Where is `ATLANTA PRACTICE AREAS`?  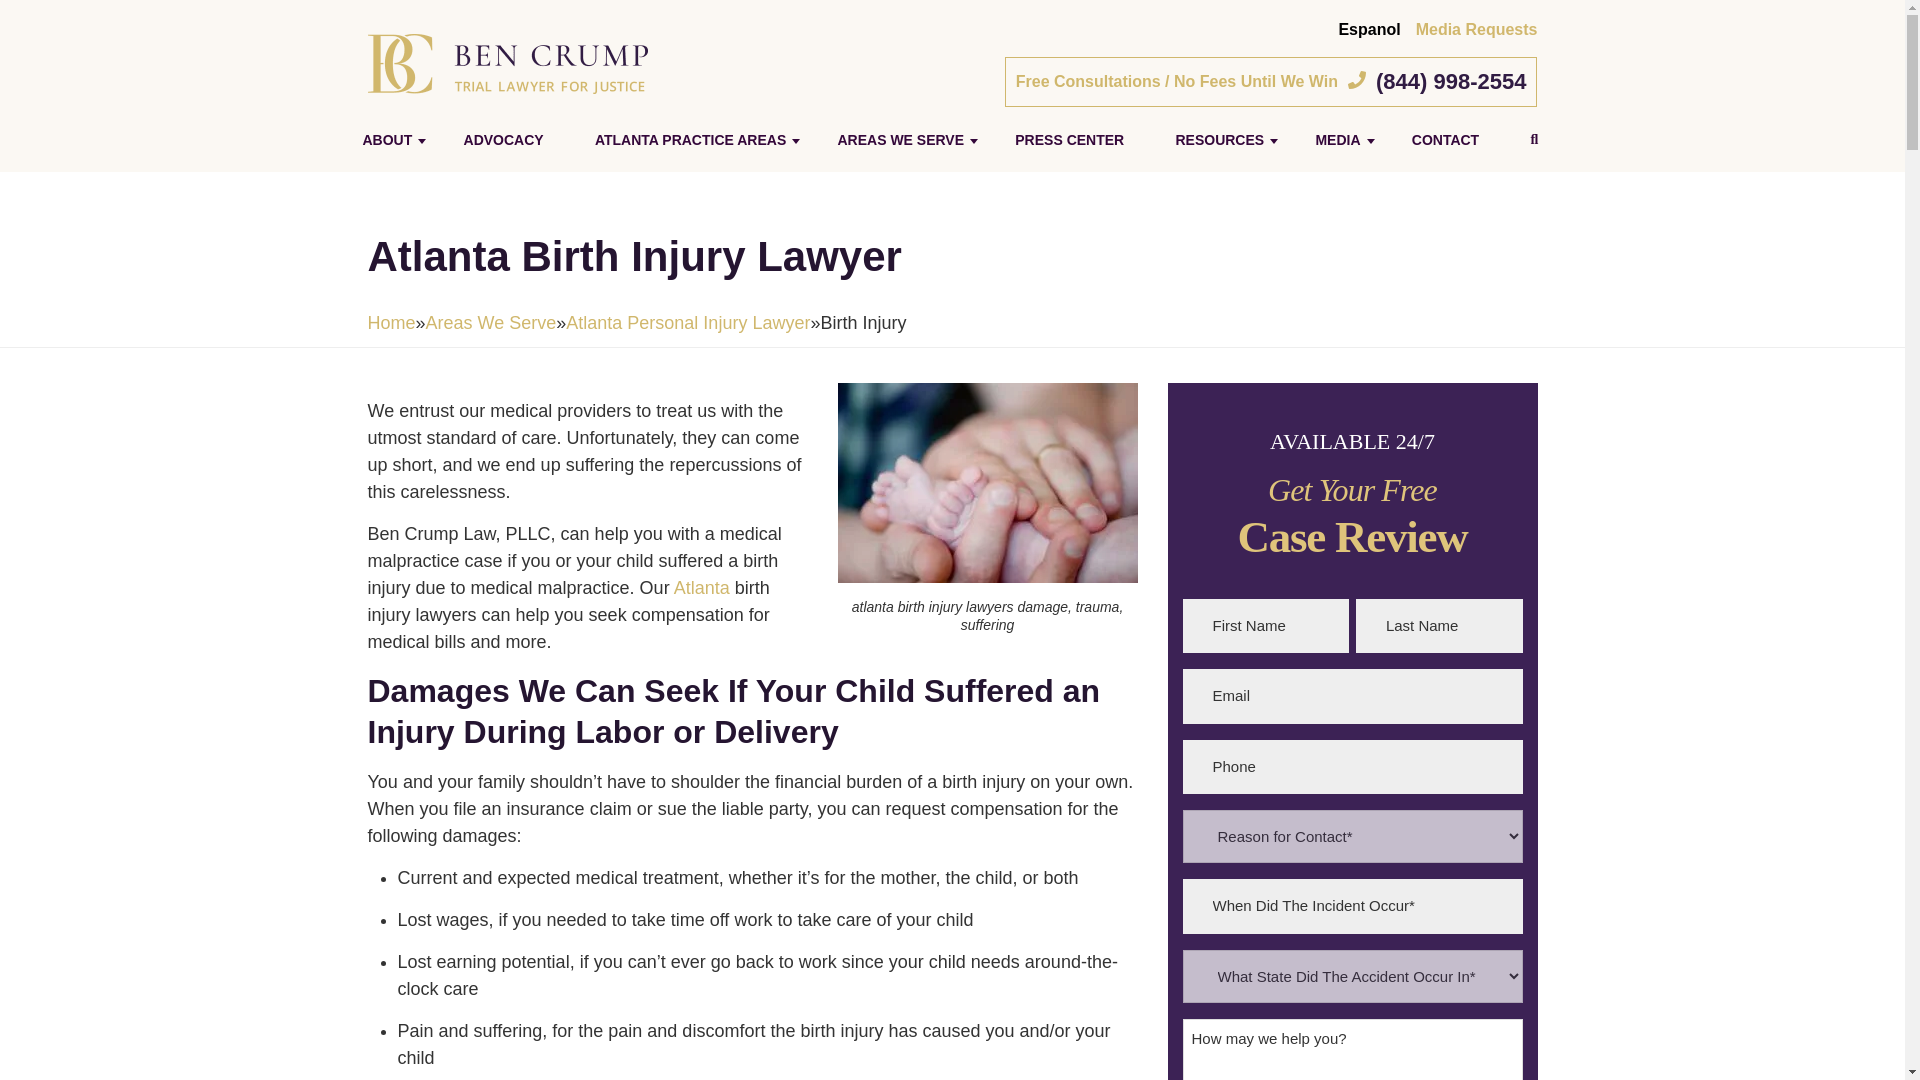
ATLANTA PRACTICE AREAS is located at coordinates (690, 140).